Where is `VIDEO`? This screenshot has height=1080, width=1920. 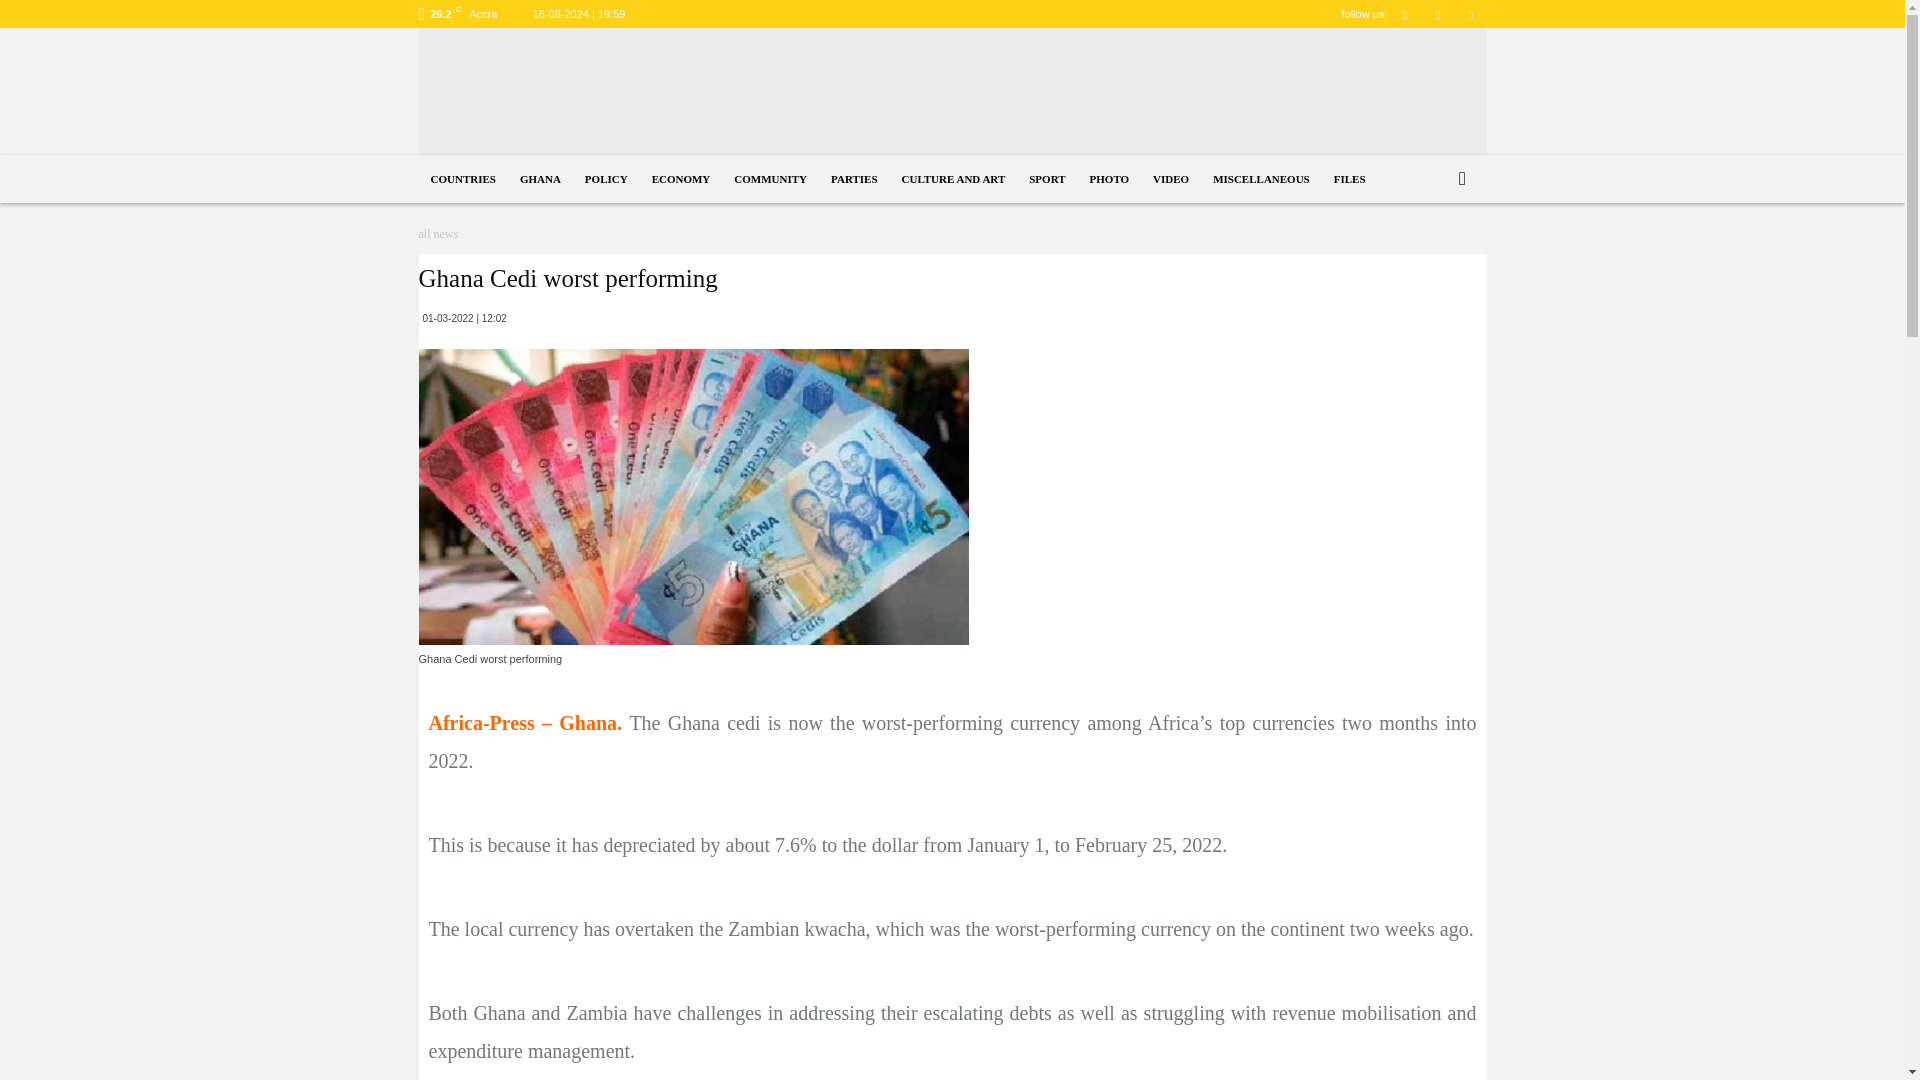 VIDEO is located at coordinates (1170, 179).